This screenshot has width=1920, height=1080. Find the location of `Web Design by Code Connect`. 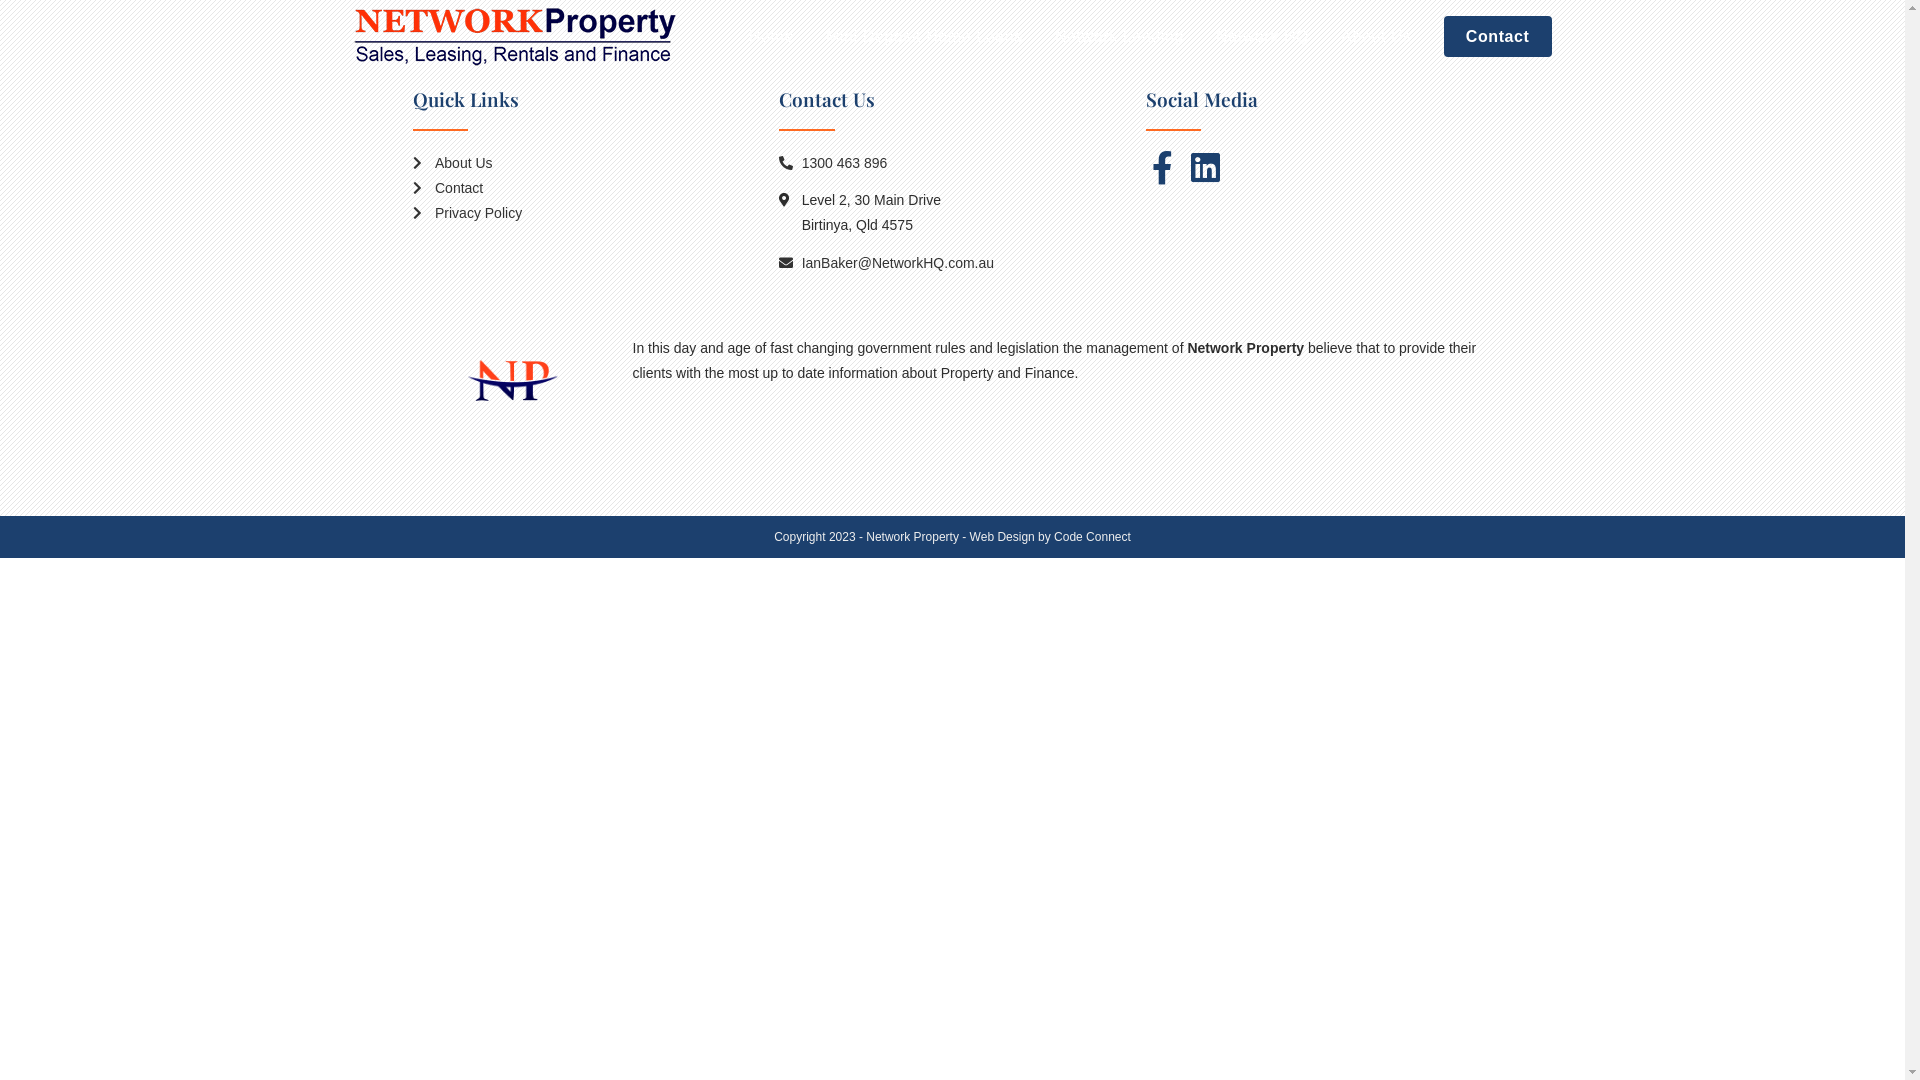

Web Design by Code Connect is located at coordinates (1050, 537).